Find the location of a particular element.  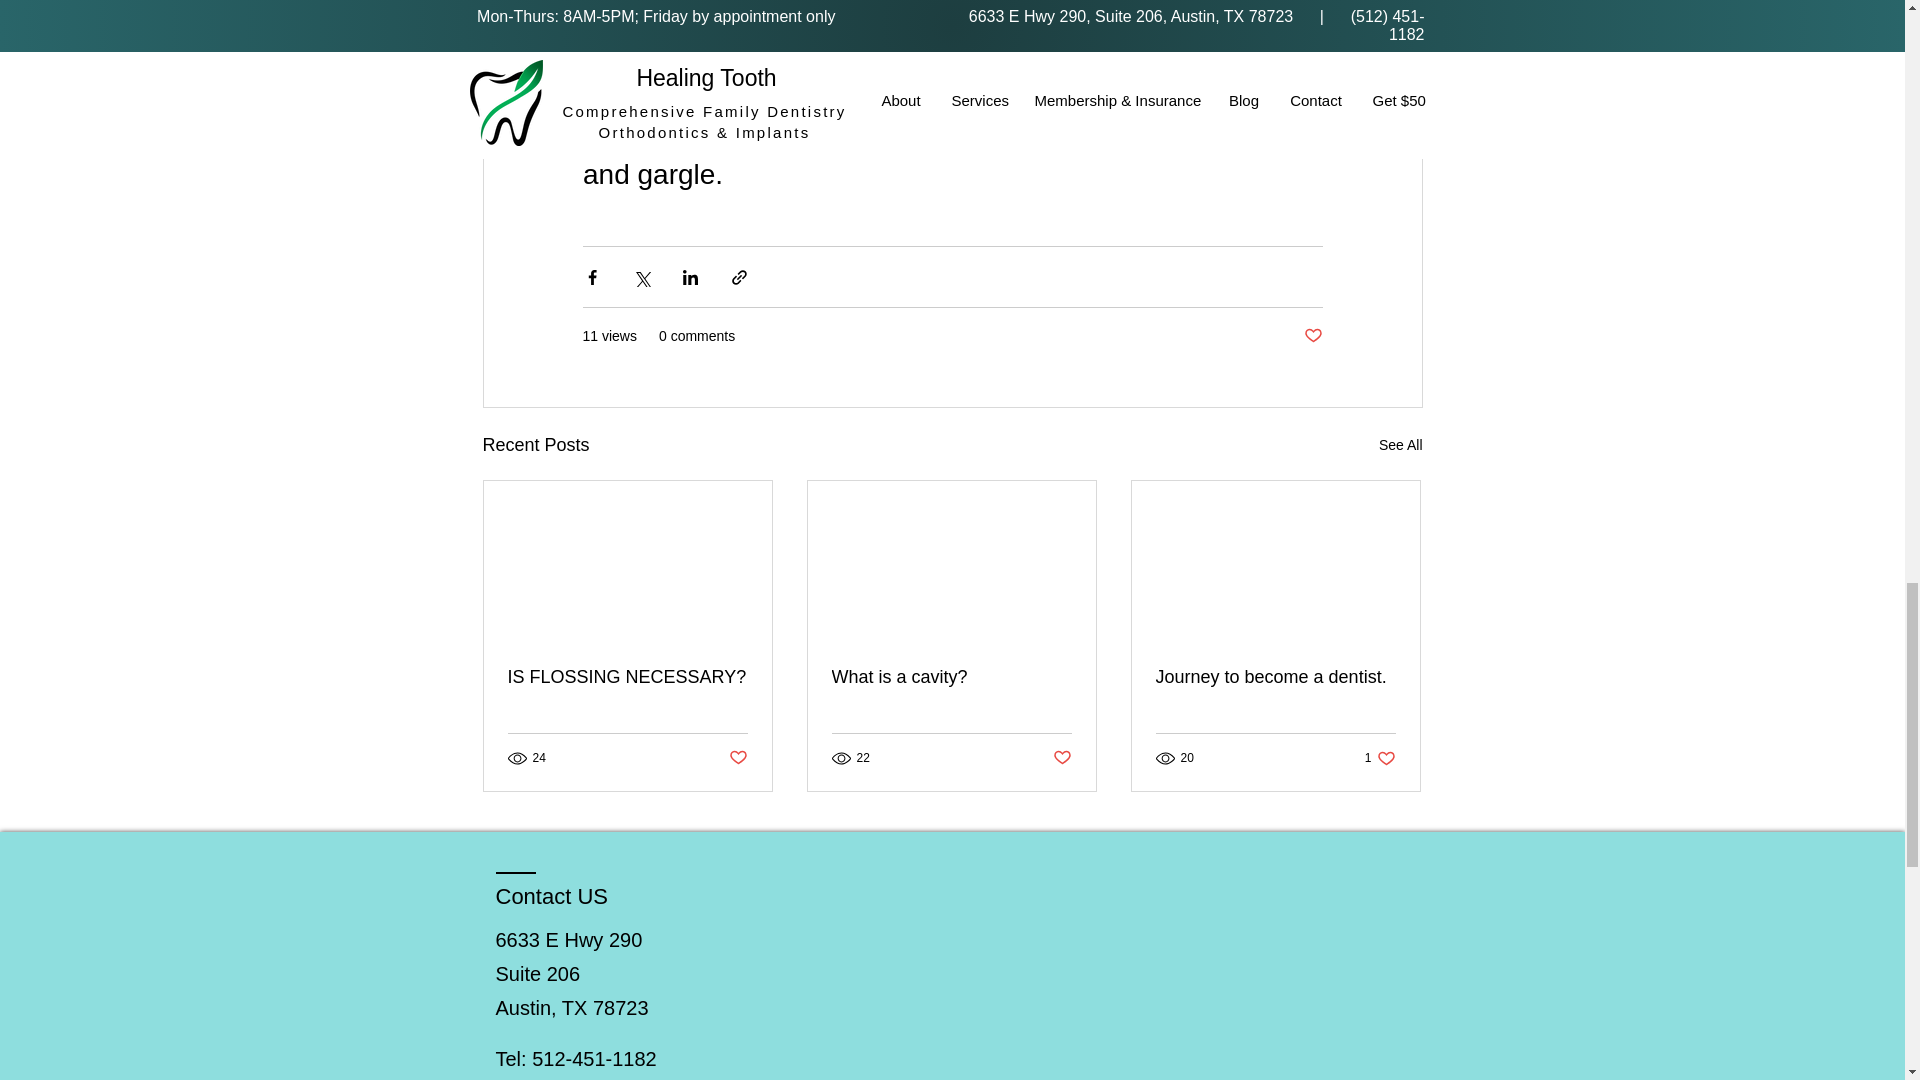

See All is located at coordinates (1312, 336).